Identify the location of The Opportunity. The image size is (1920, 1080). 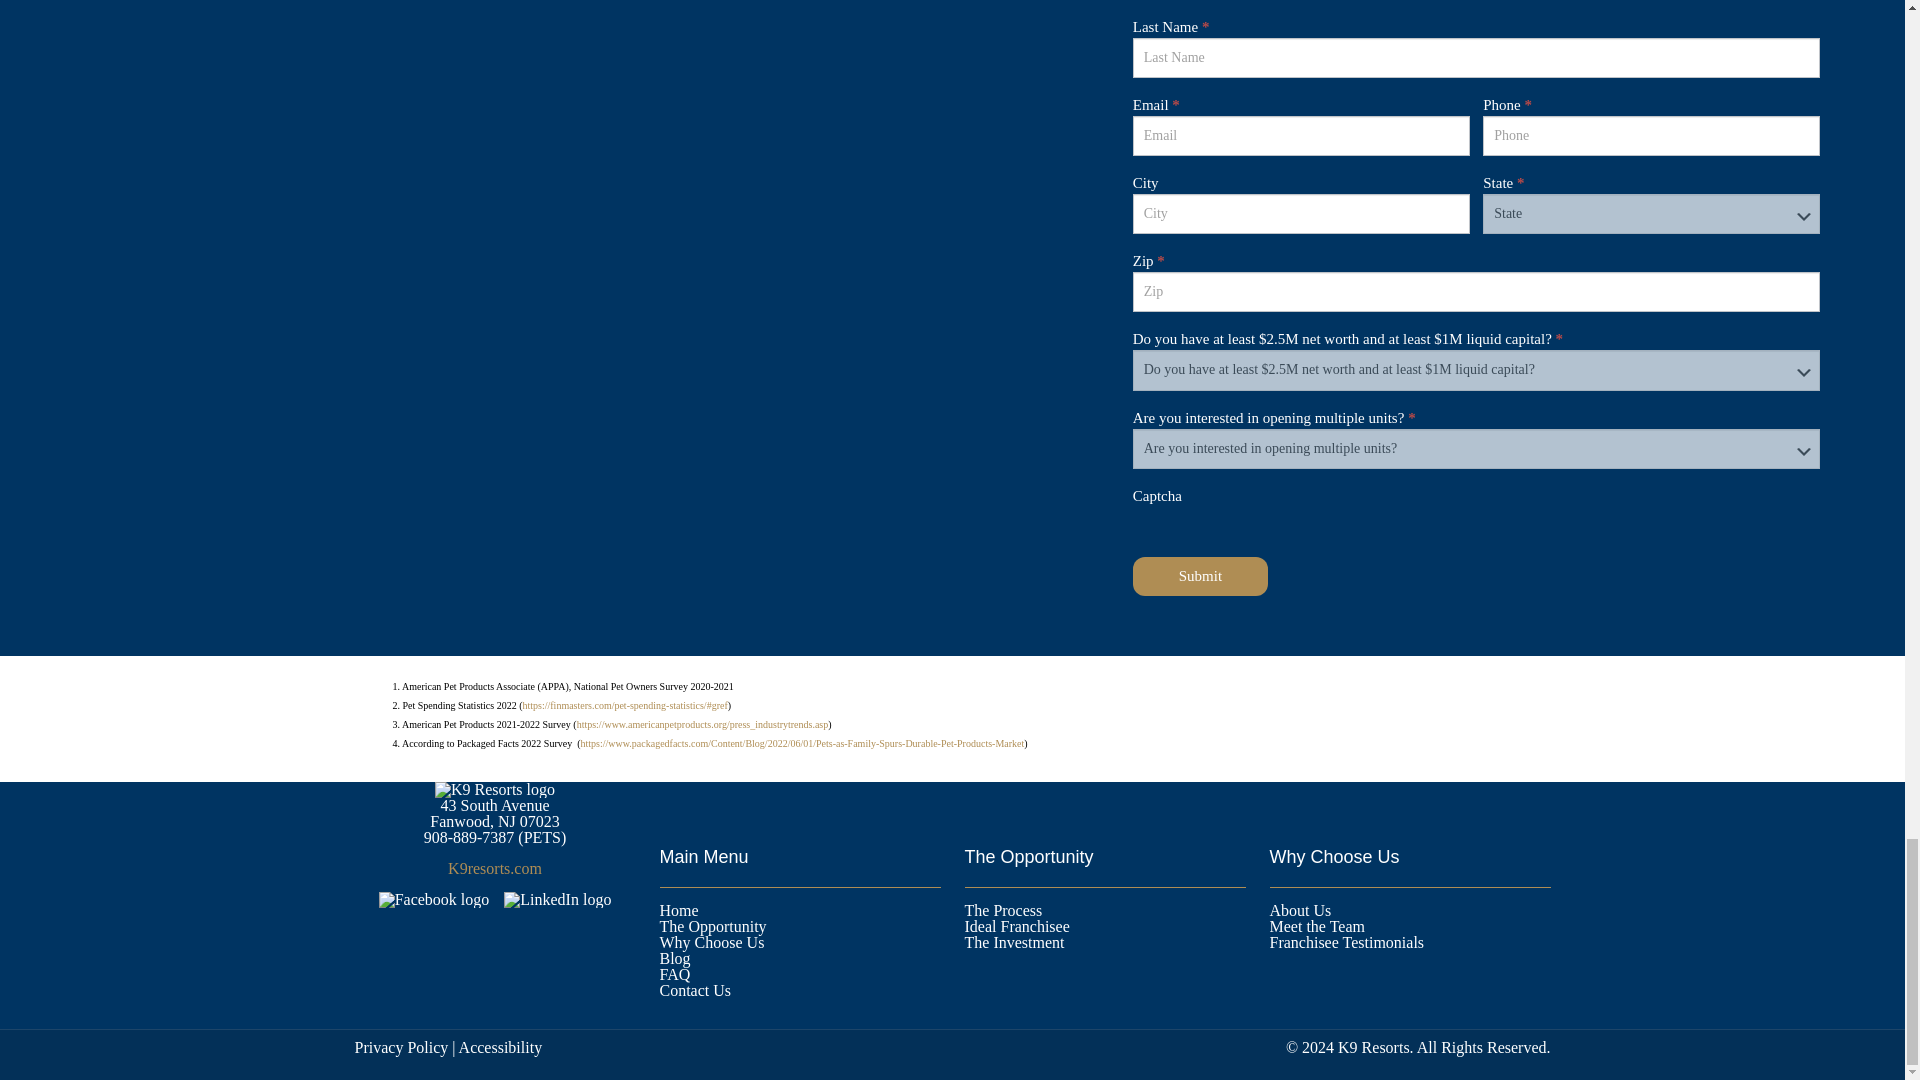
(800, 927).